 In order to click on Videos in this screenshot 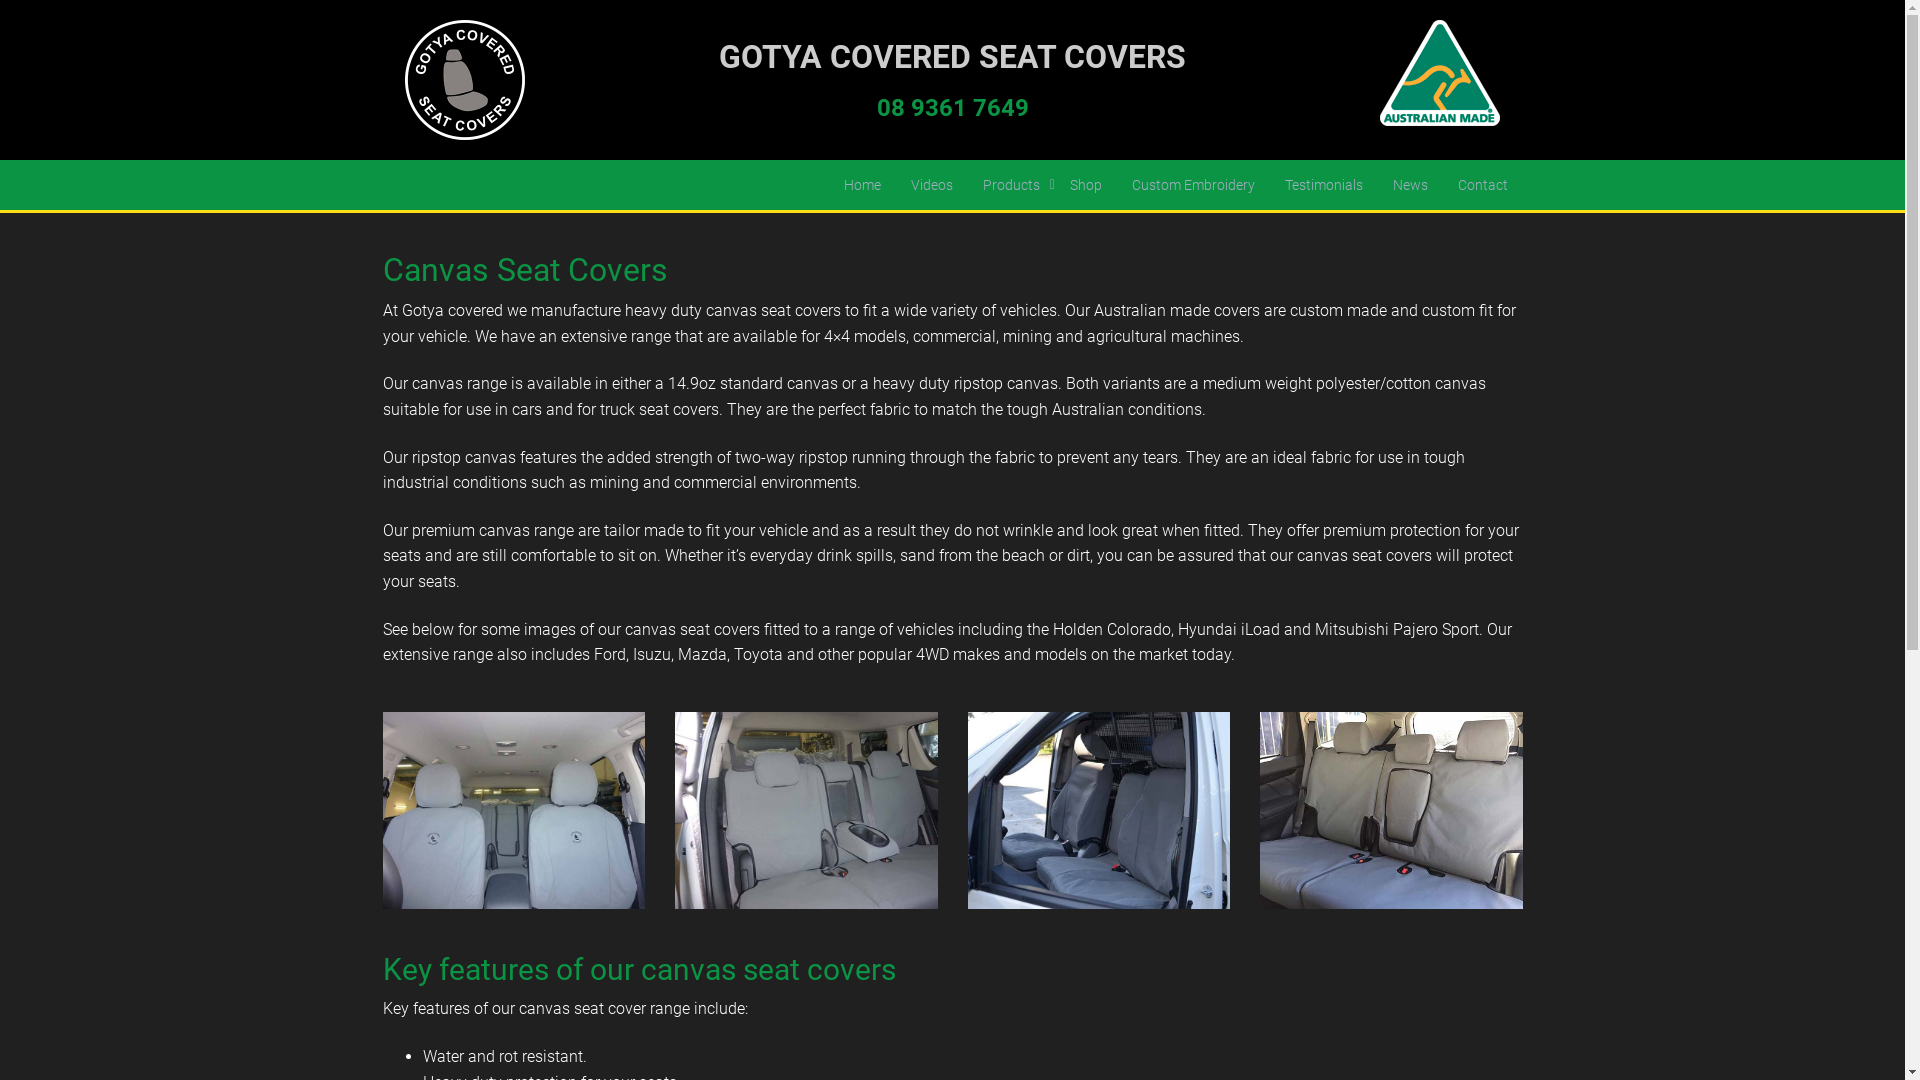, I will do `click(932, 185)`.